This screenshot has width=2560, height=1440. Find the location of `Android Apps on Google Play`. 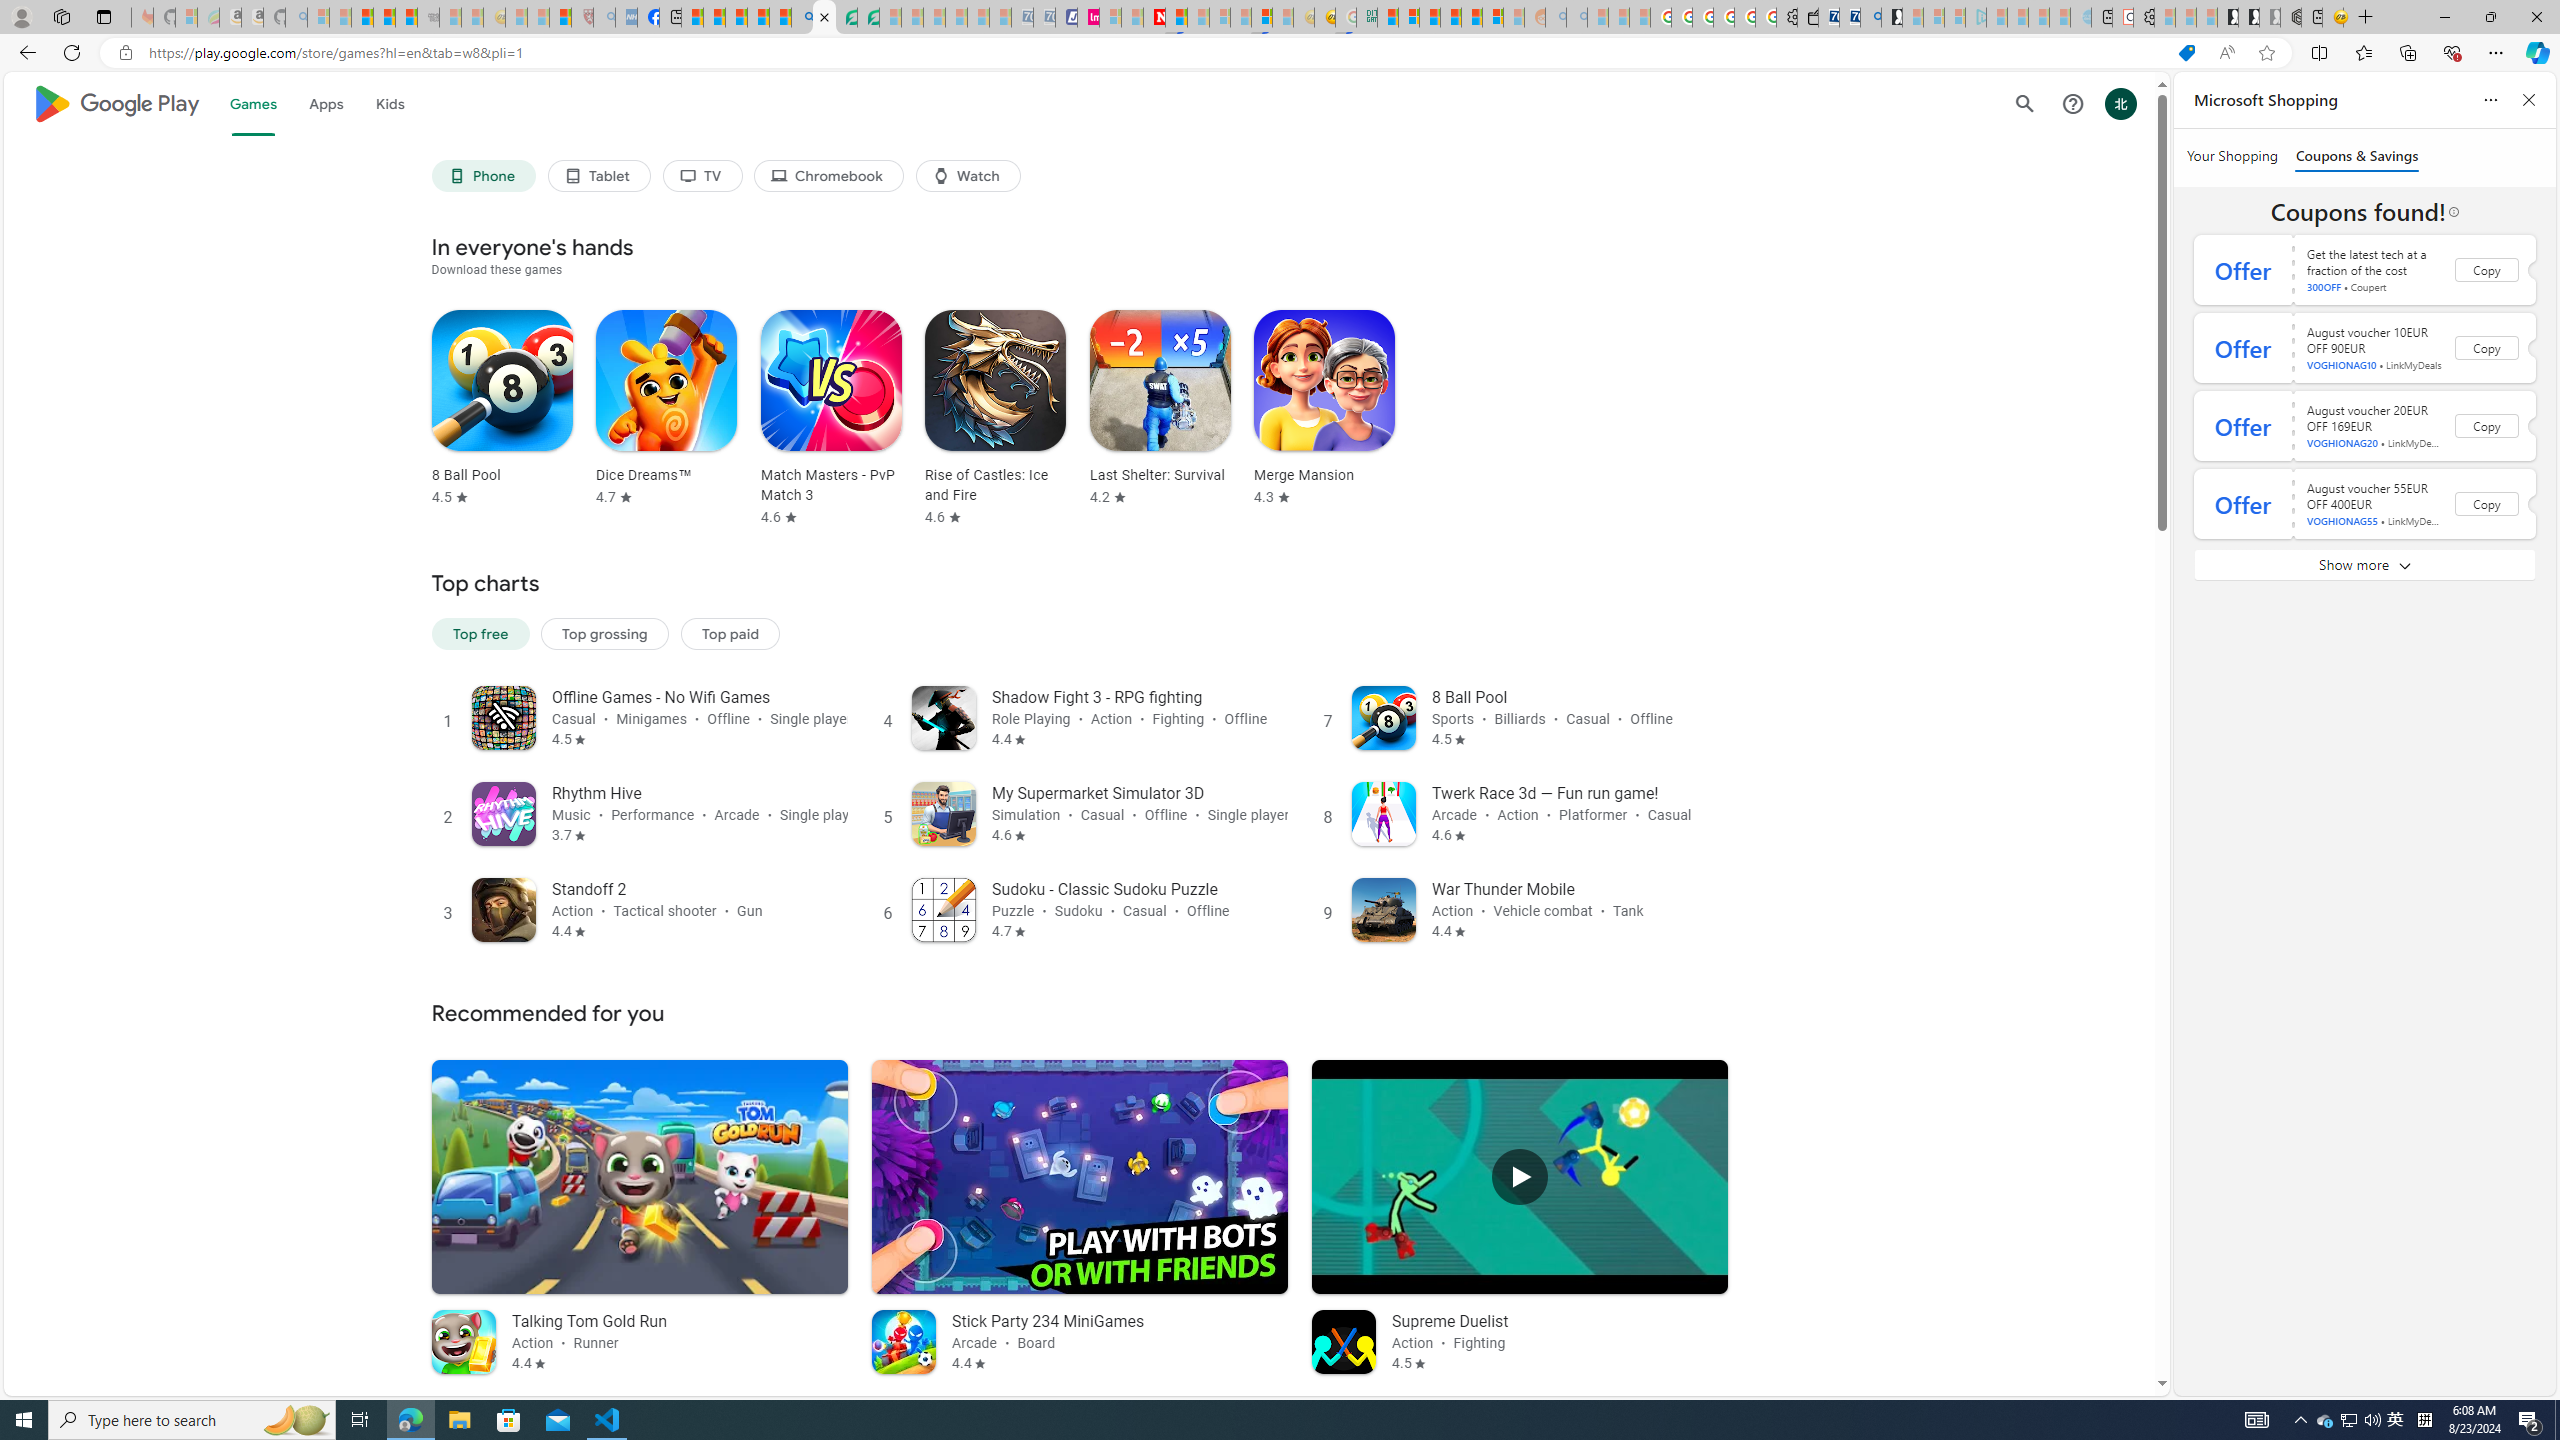

Android Apps on Google Play is located at coordinates (824, 17).